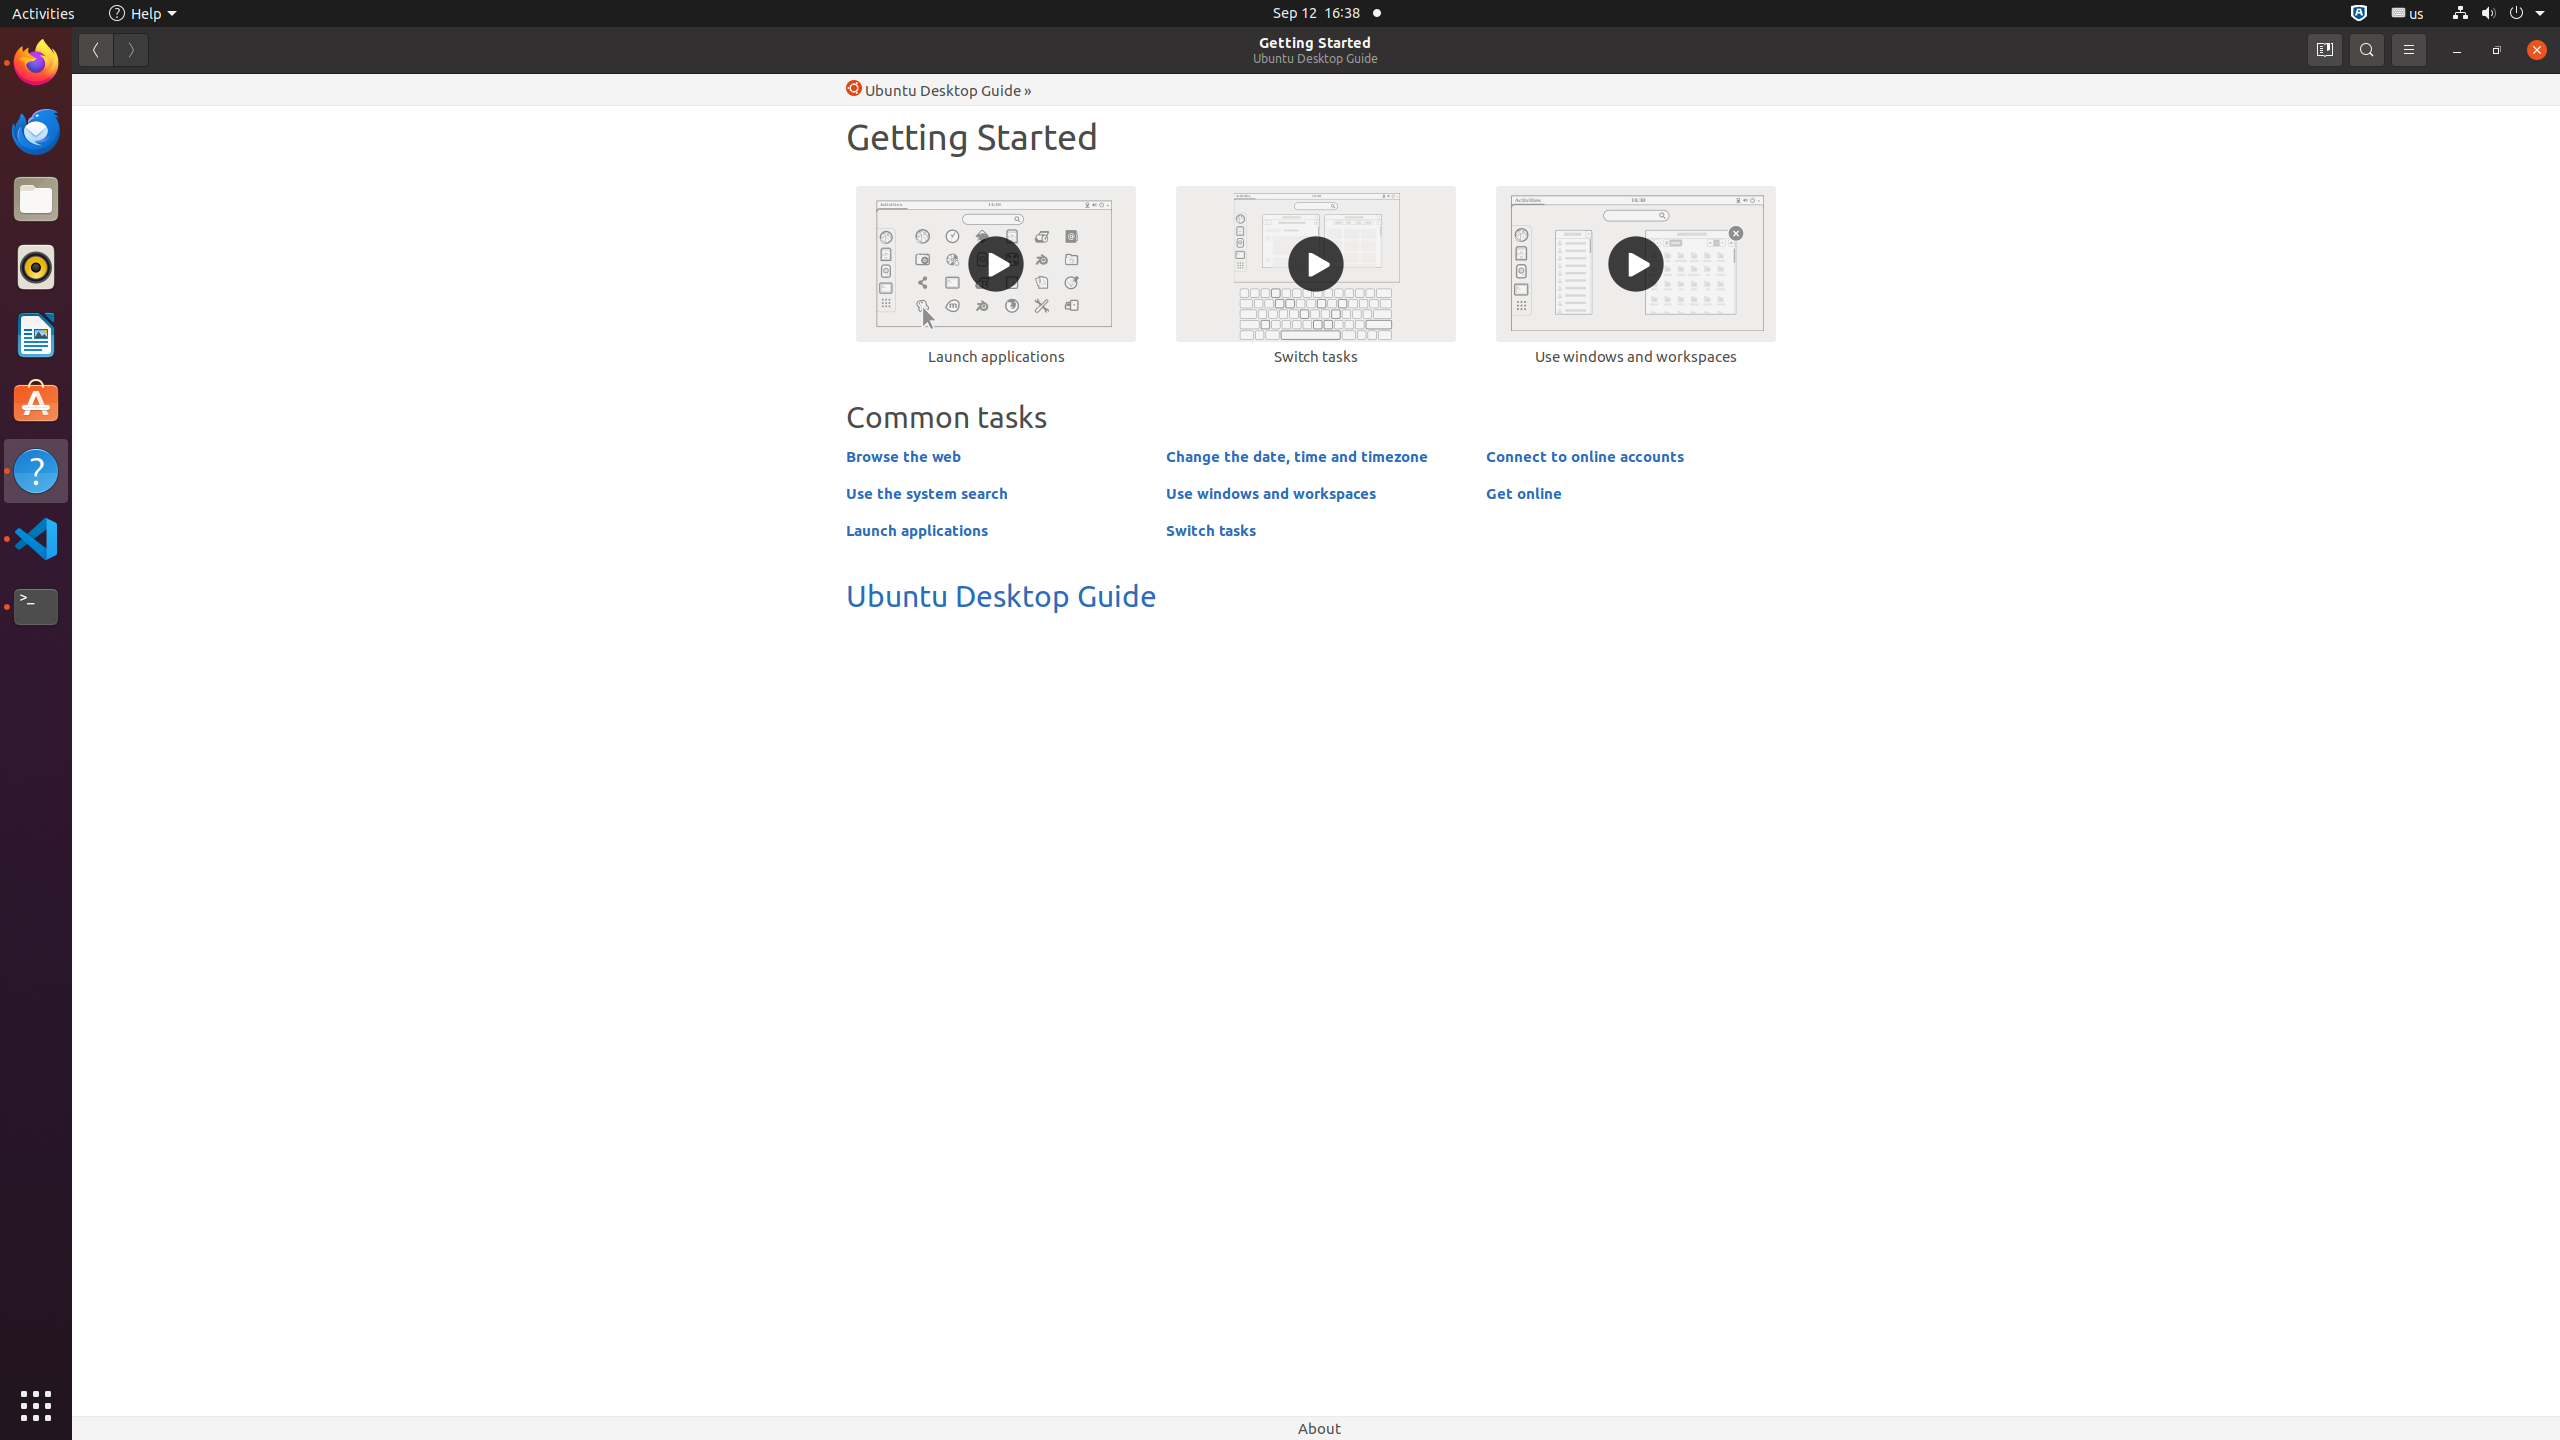  What do you see at coordinates (134, 191) in the screenshot?
I see `Trash` at bounding box center [134, 191].